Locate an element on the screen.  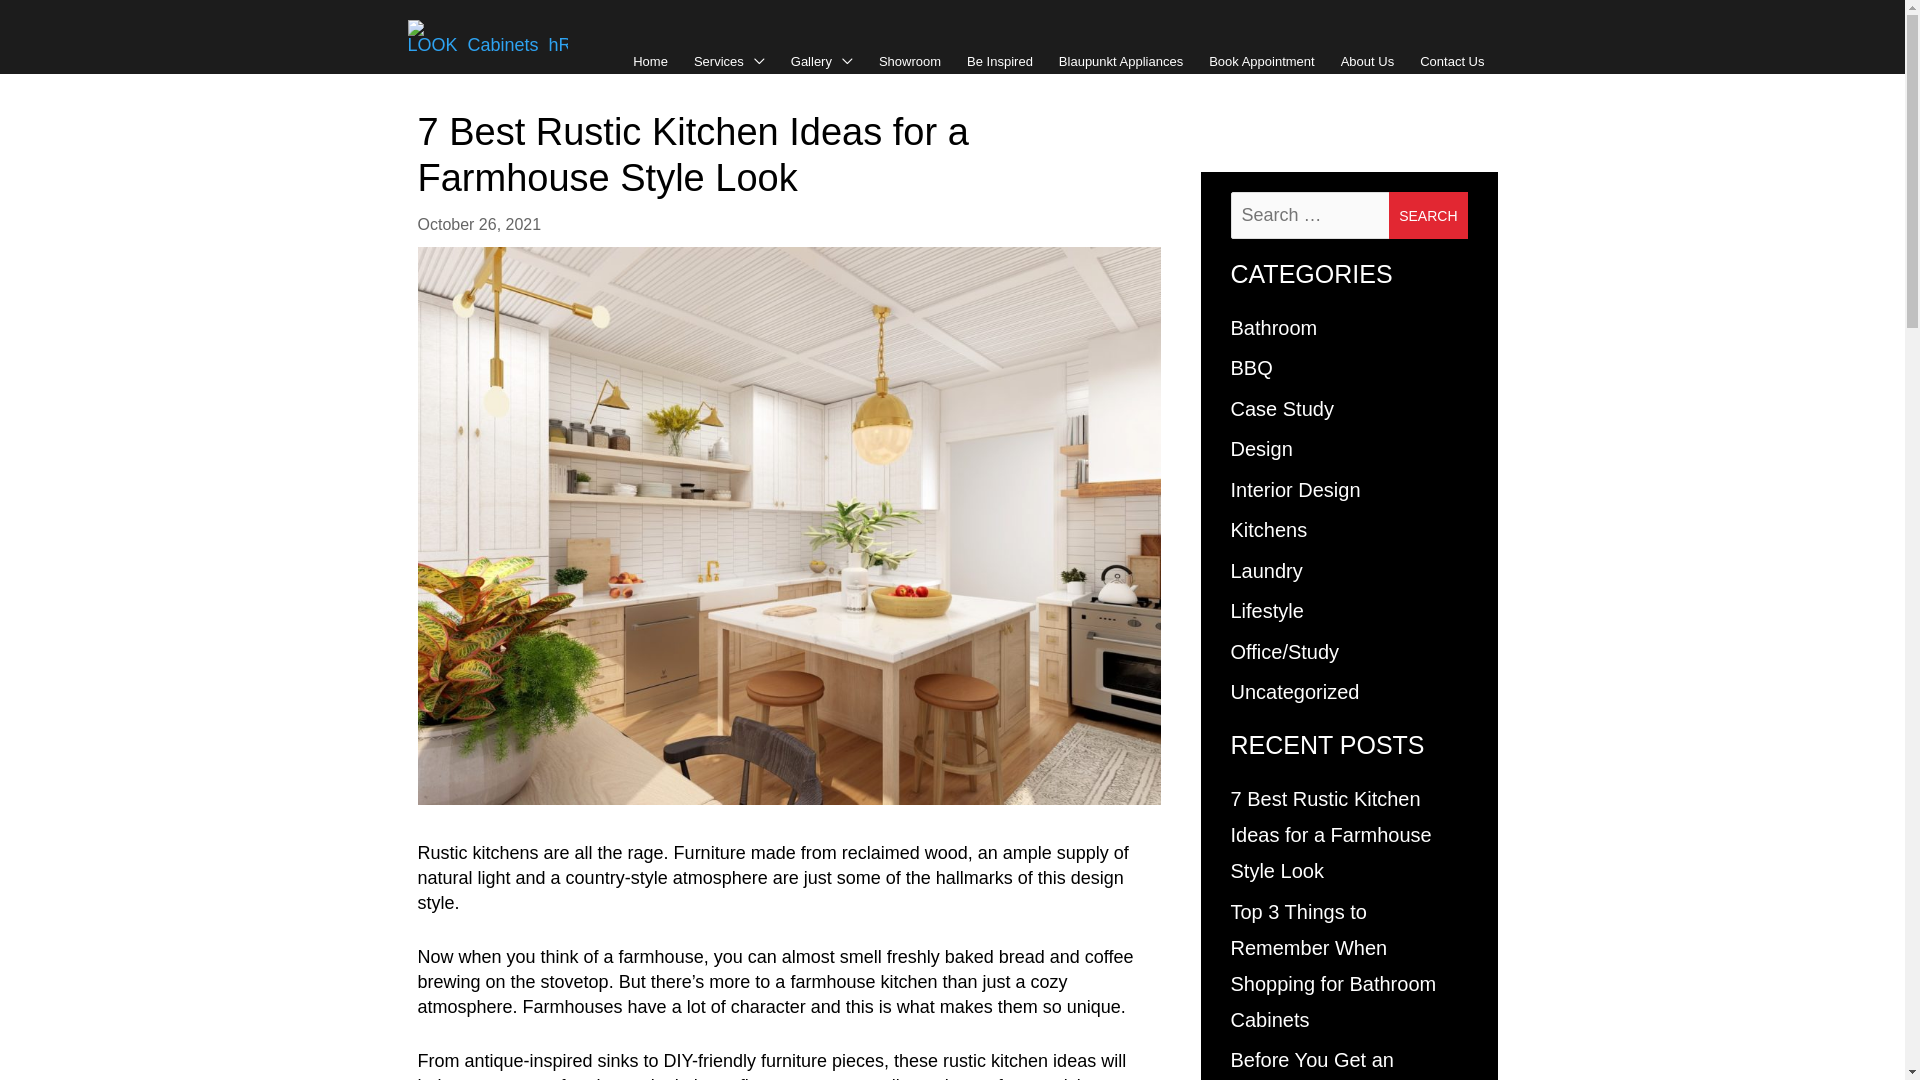
BBQ is located at coordinates (1251, 368).